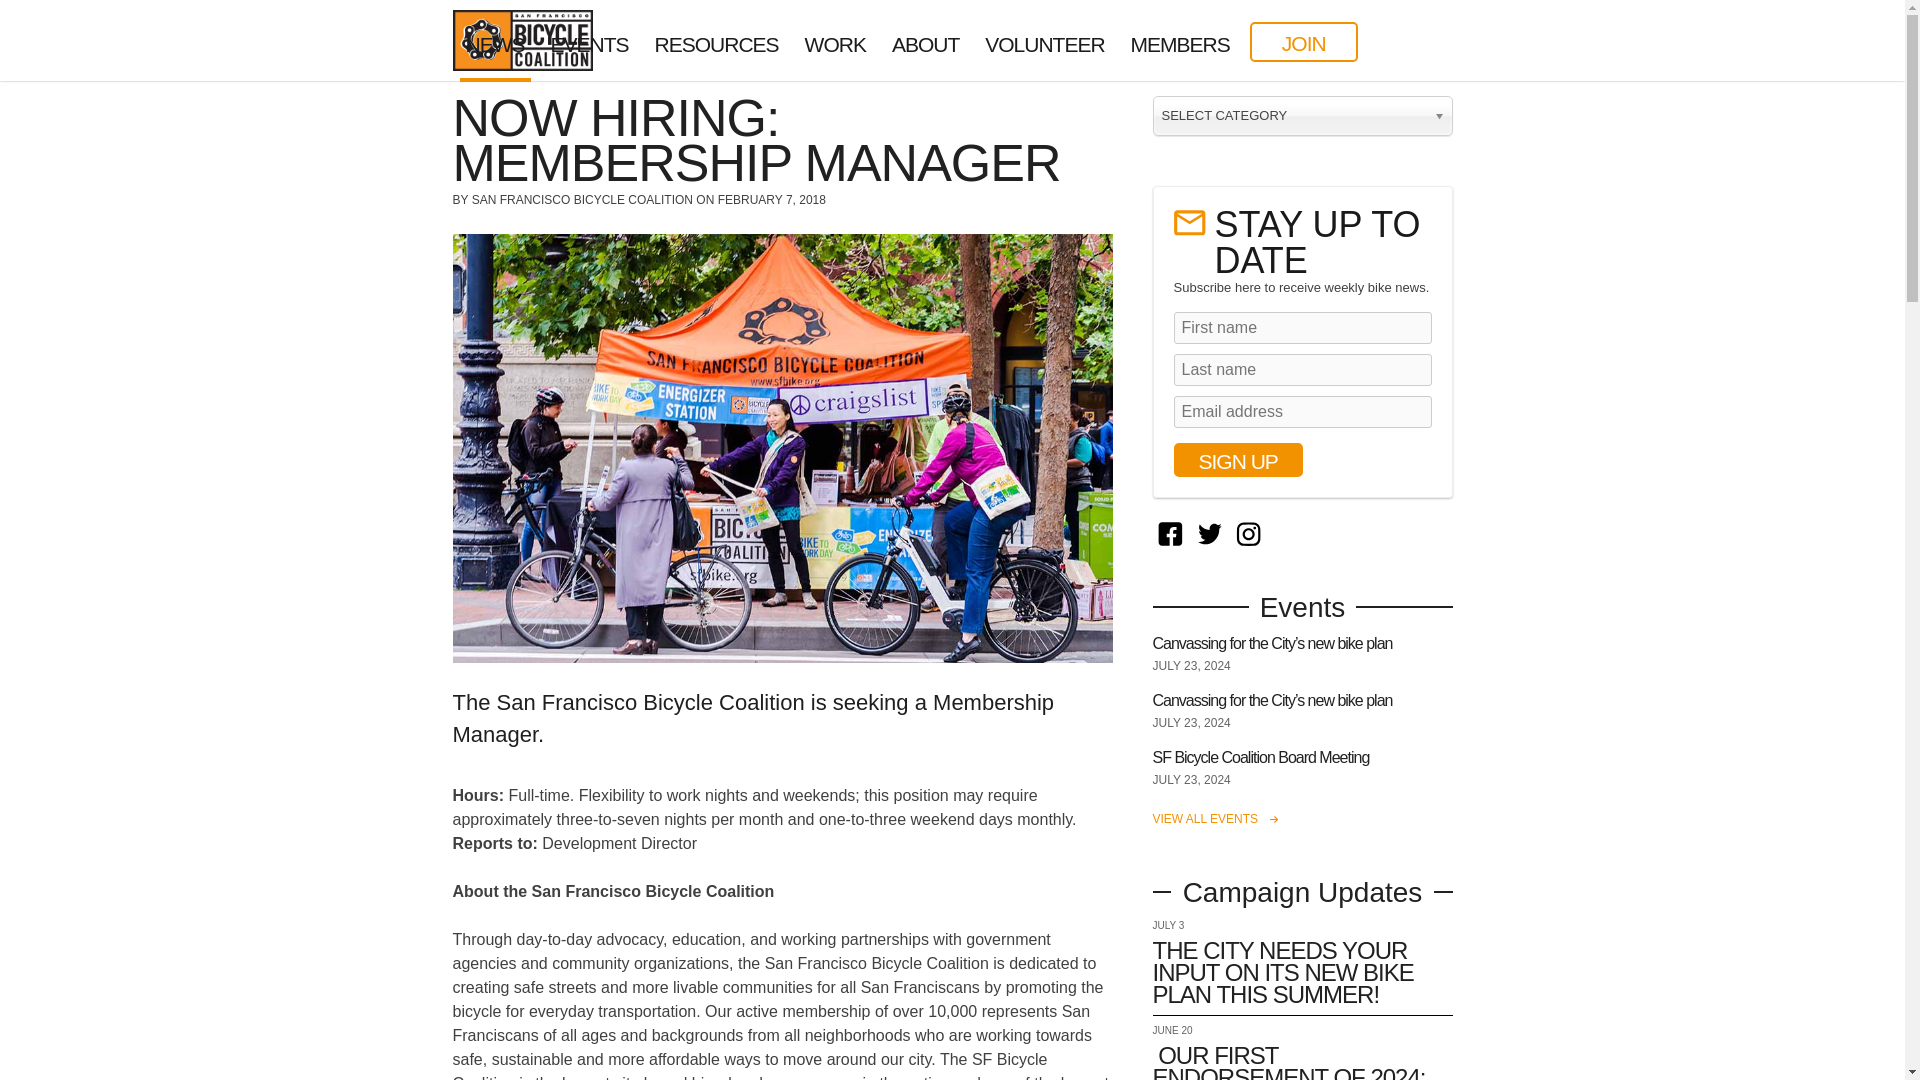  What do you see at coordinates (1215, 819) in the screenshot?
I see `VIEW ALL EVENTS` at bounding box center [1215, 819].